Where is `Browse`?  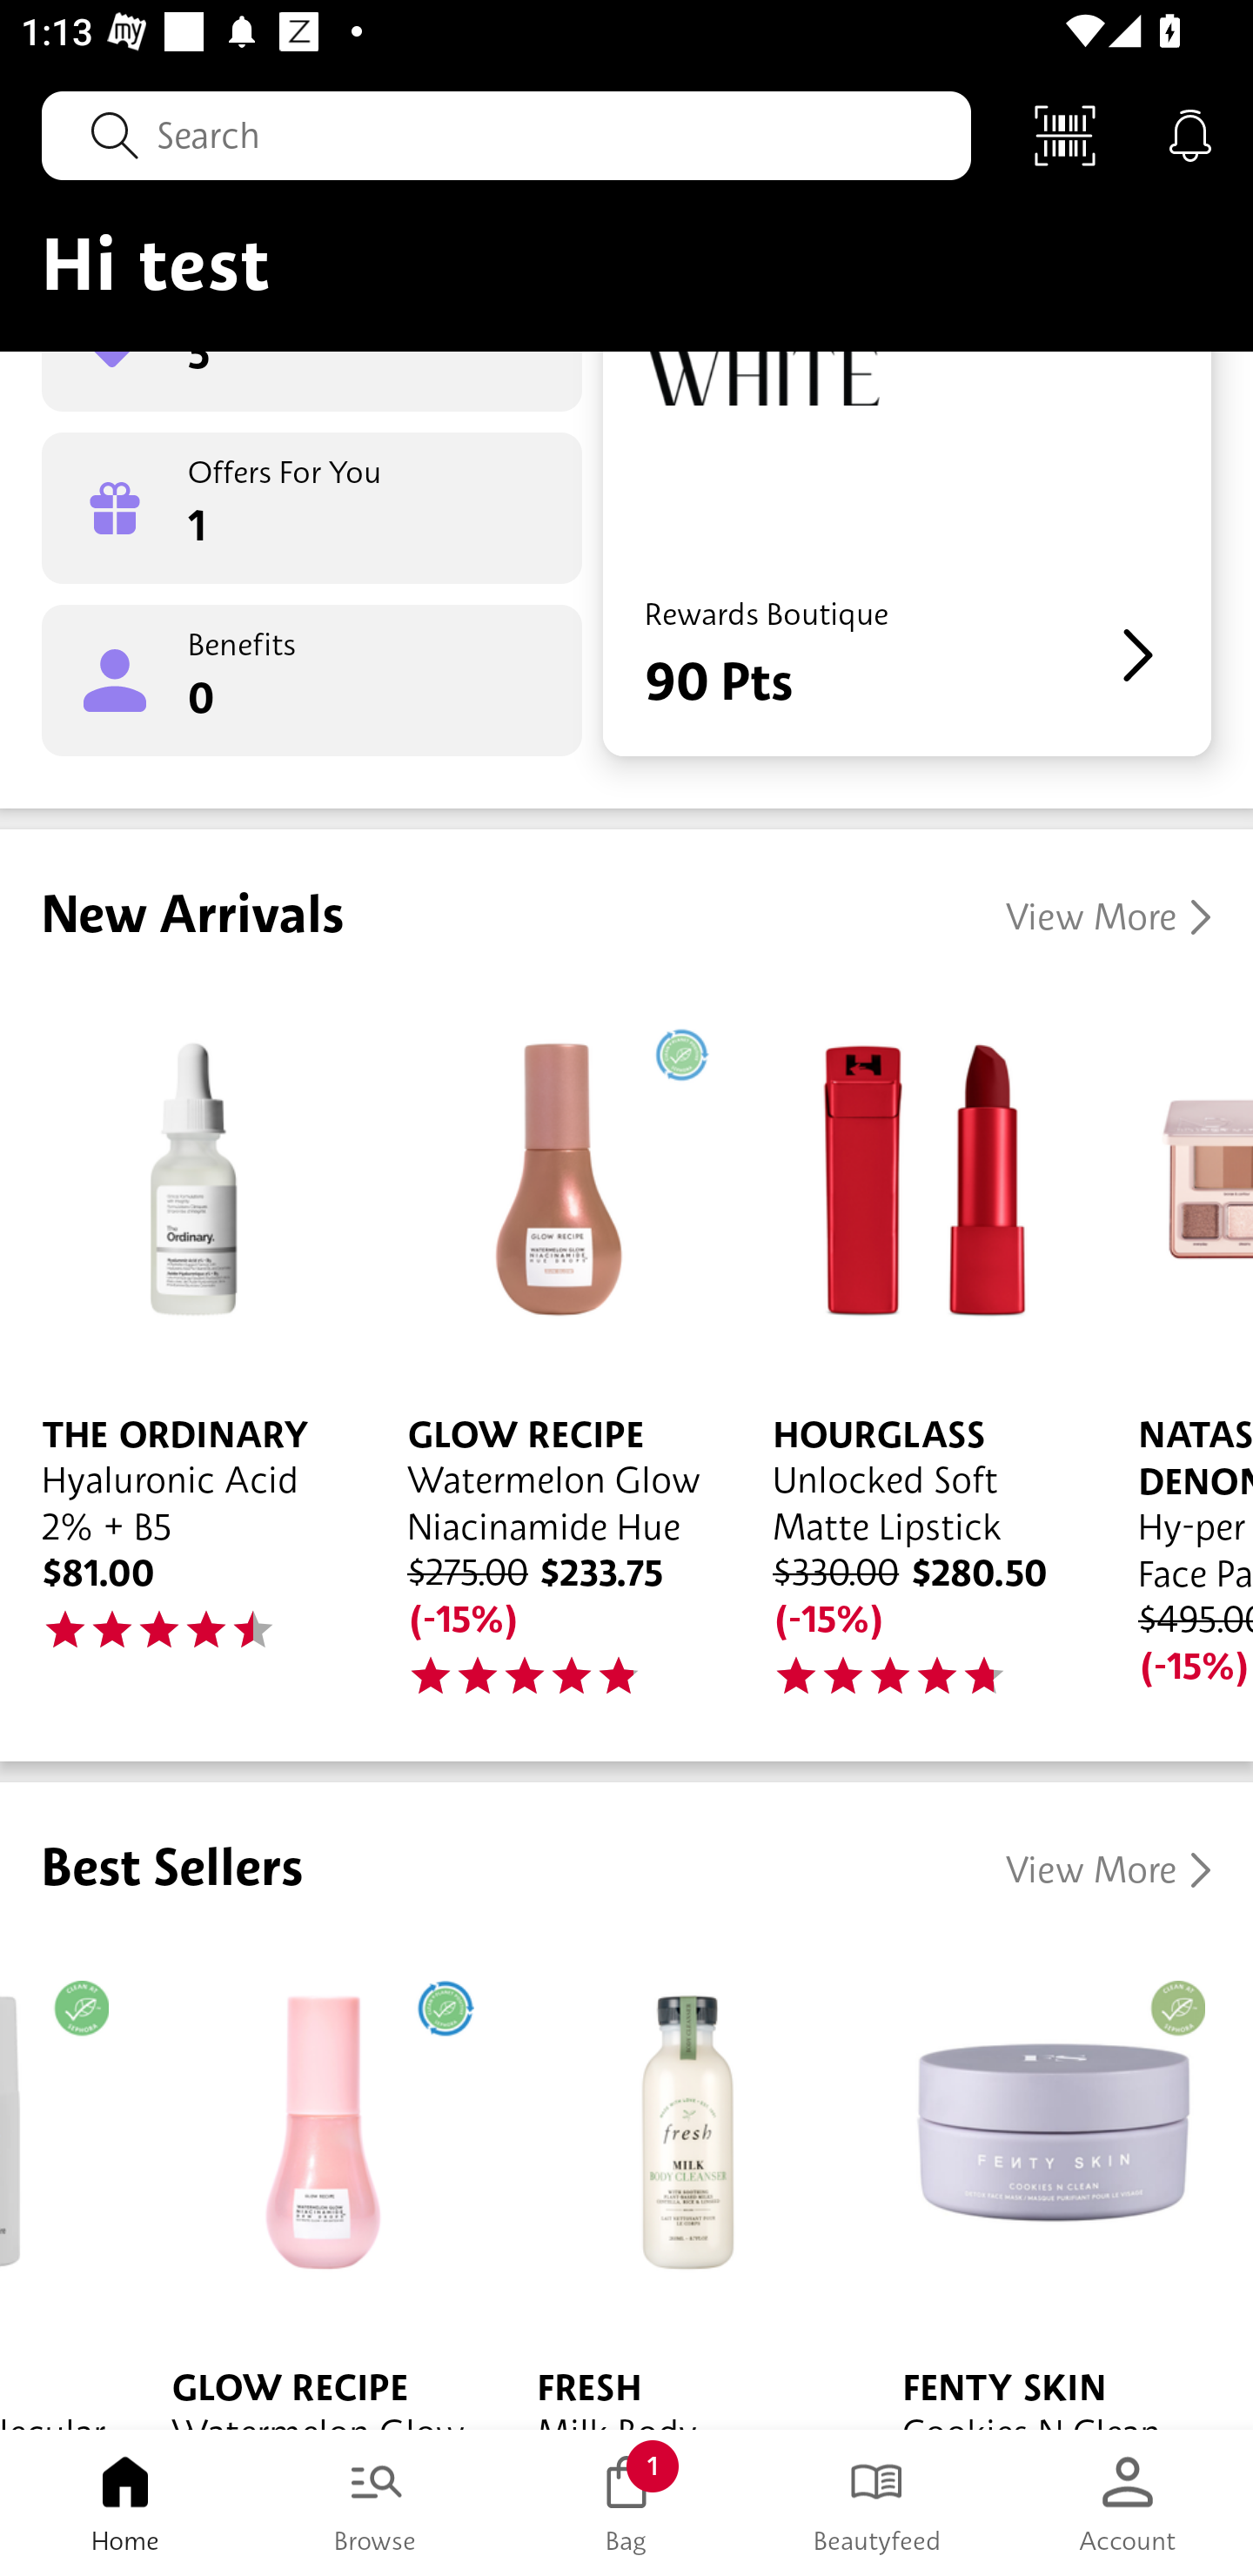 Browse is located at coordinates (376, 2503).